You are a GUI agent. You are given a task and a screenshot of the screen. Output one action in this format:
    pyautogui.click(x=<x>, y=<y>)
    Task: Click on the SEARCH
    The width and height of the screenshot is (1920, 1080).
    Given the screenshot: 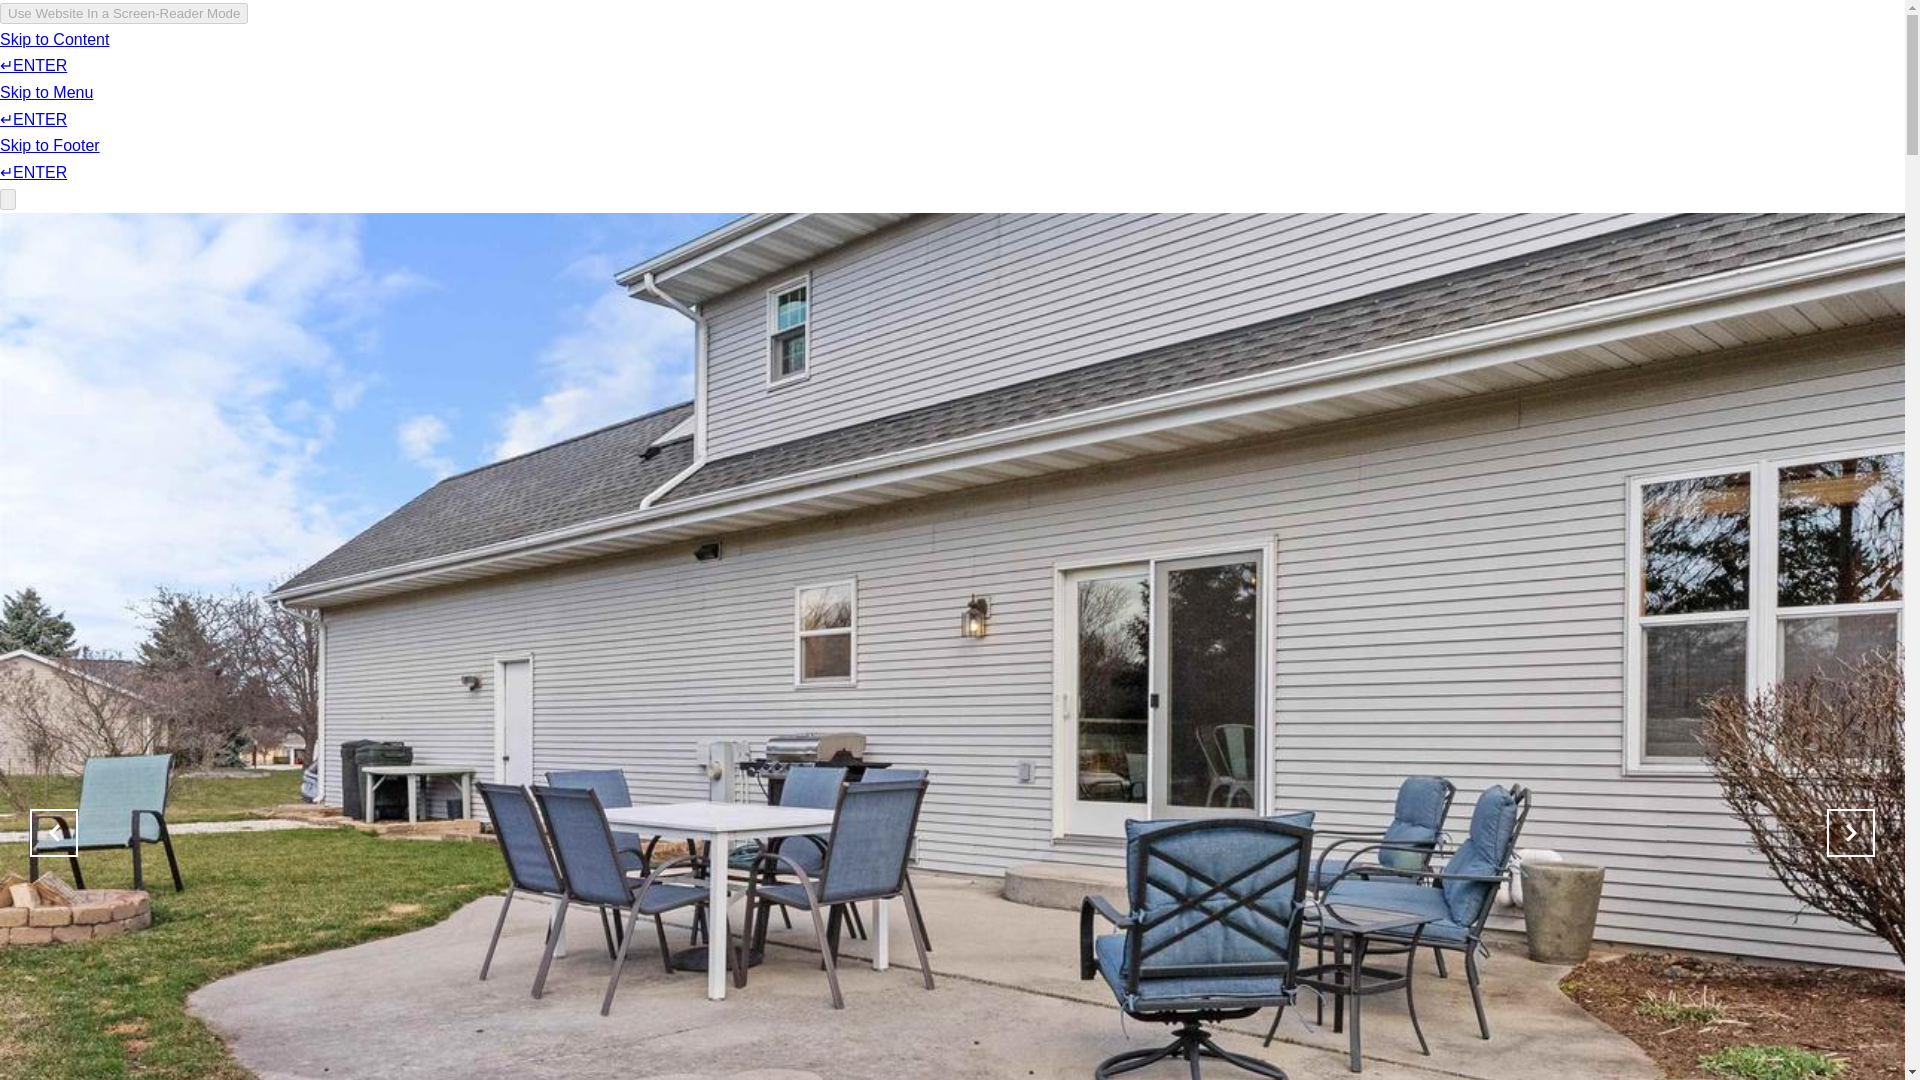 What is the action you would take?
    pyautogui.click(x=857, y=50)
    